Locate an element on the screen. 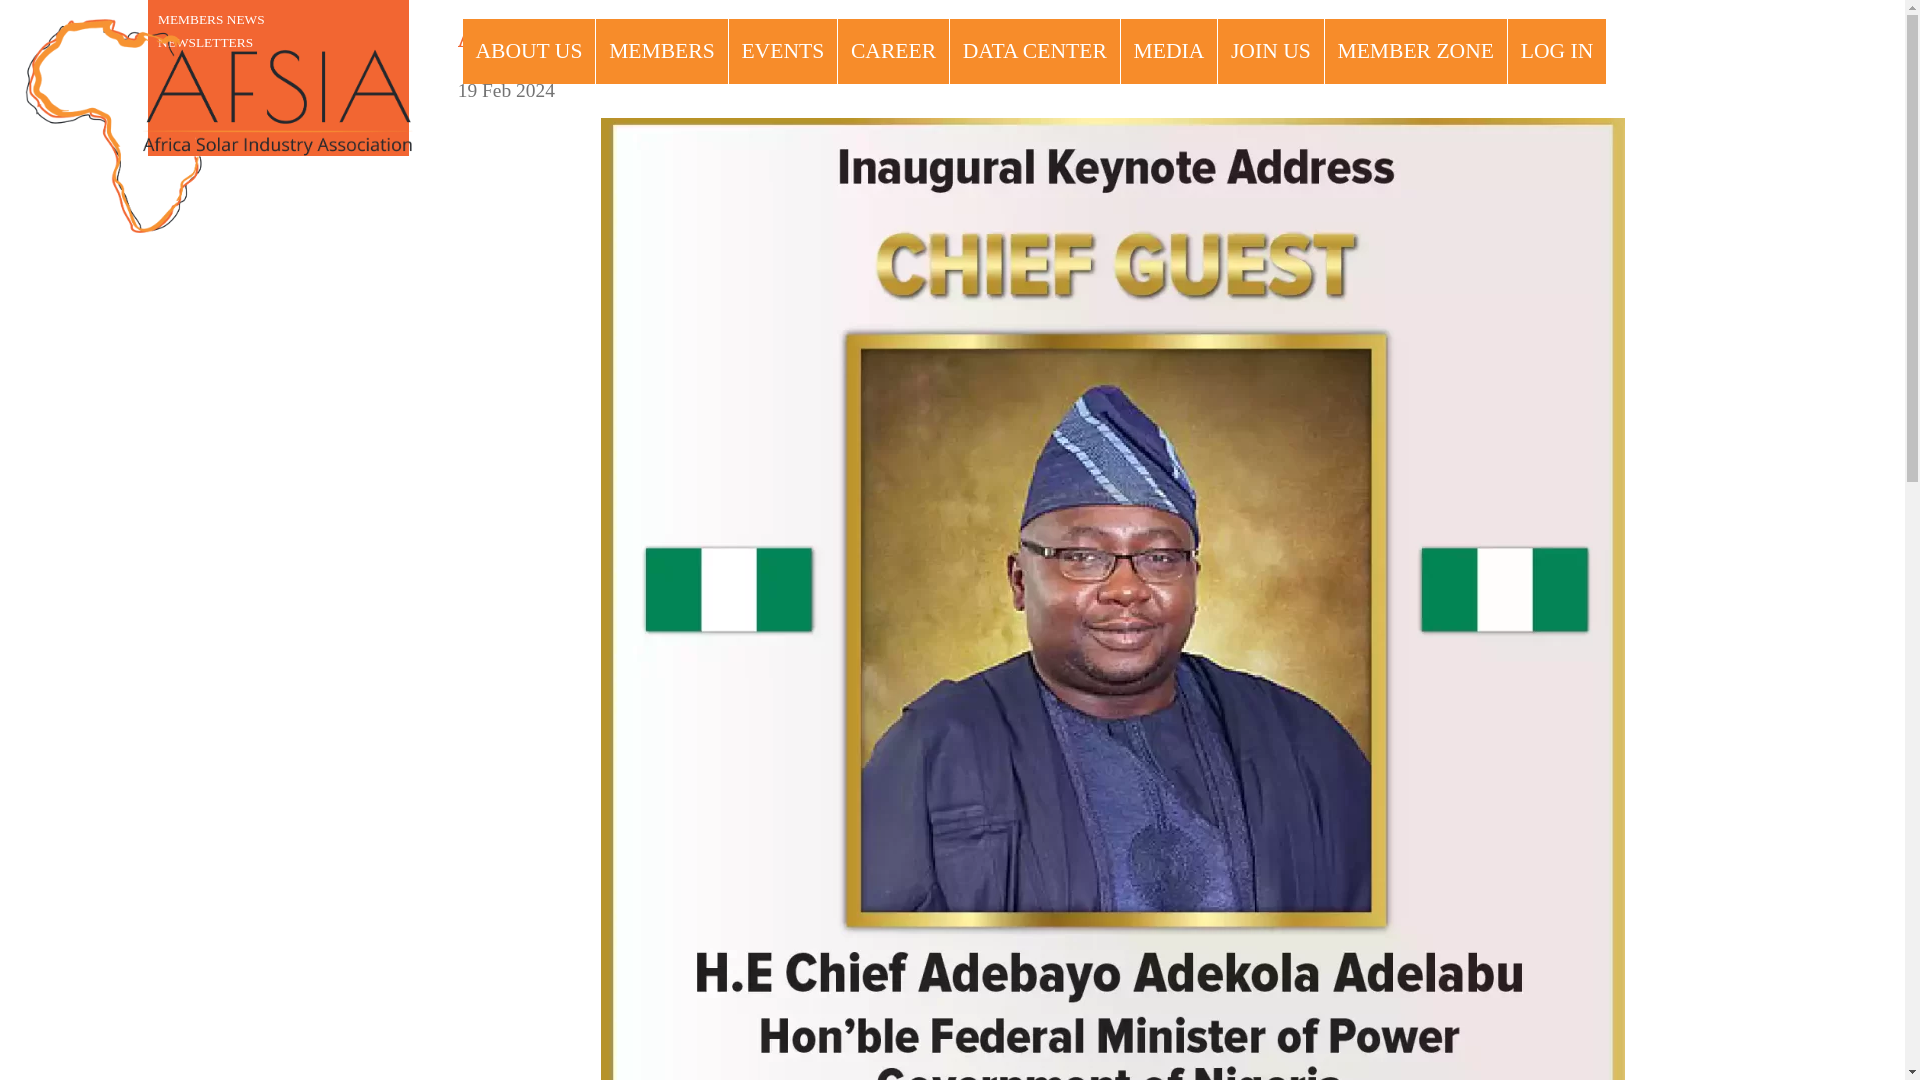  MEDIA is located at coordinates (1168, 52).